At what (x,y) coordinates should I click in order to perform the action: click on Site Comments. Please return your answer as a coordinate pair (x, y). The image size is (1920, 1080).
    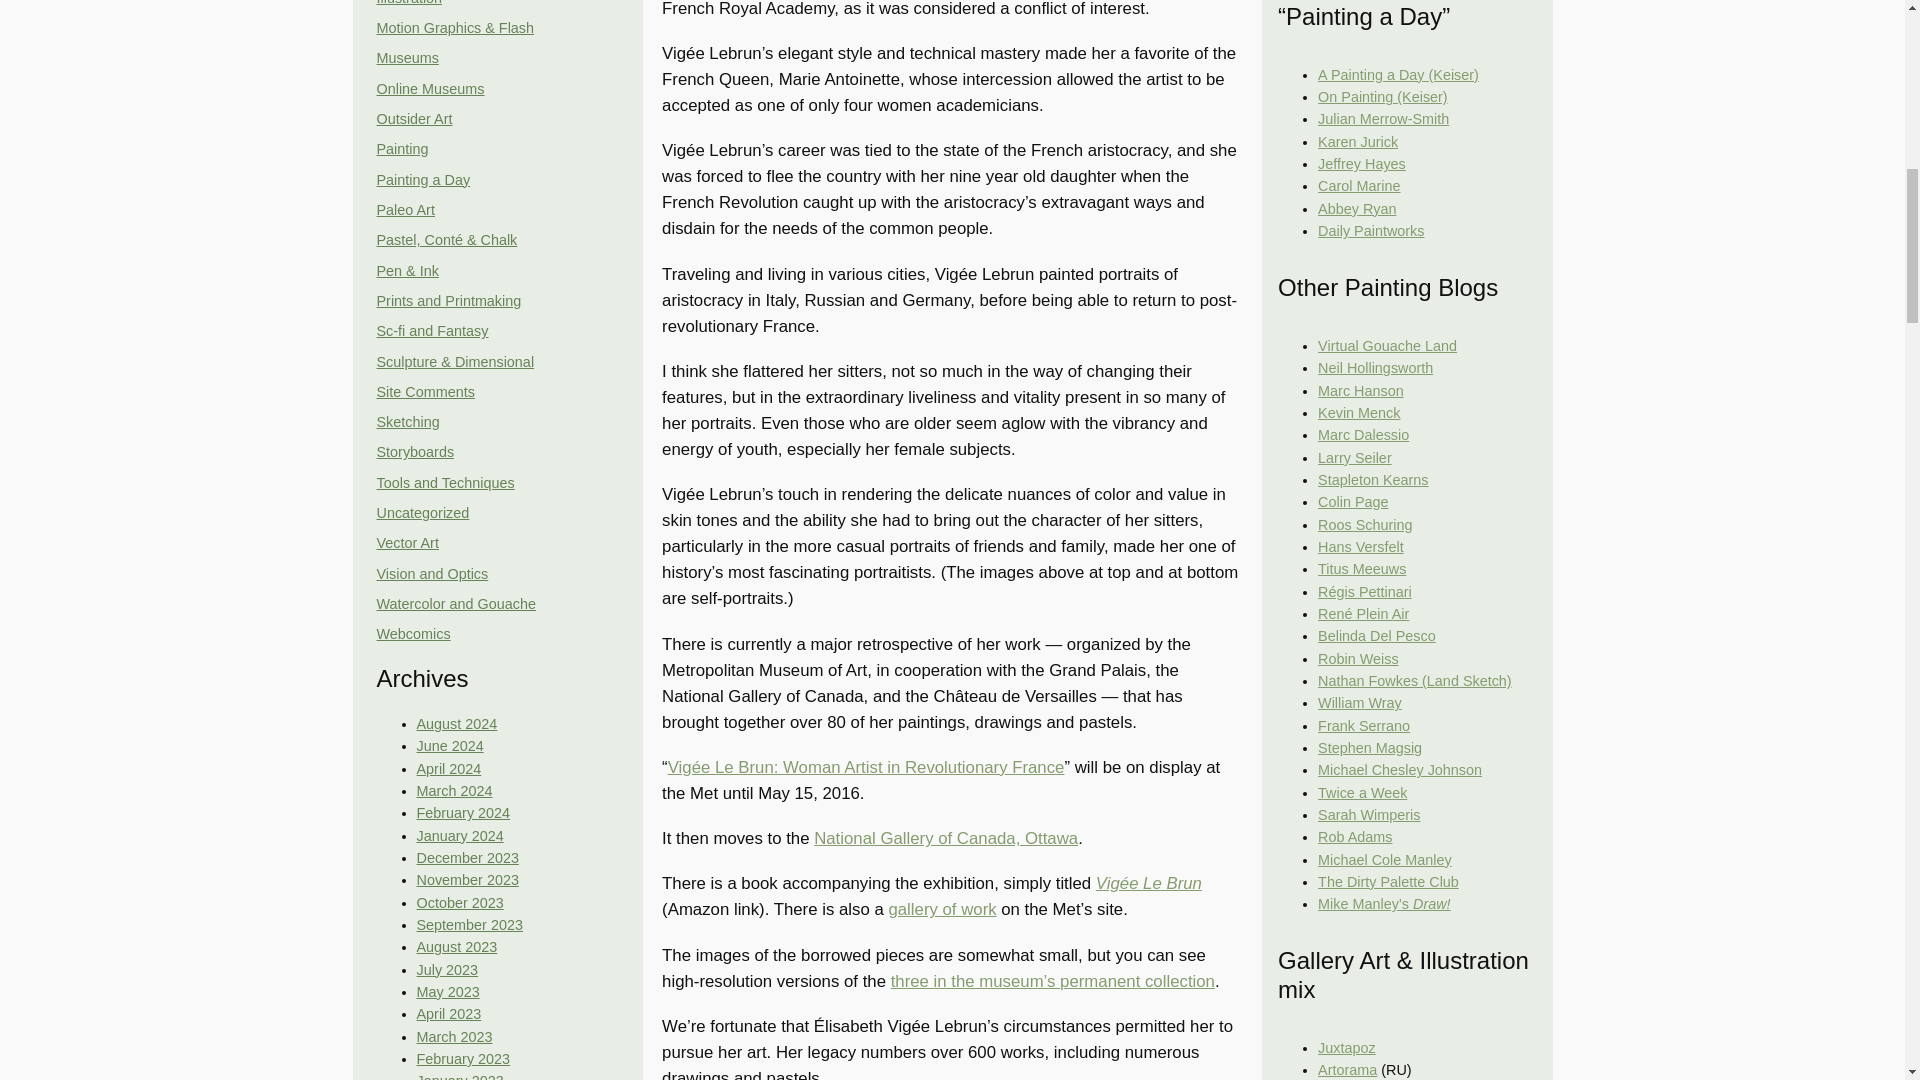
    Looking at the image, I should click on (425, 392).